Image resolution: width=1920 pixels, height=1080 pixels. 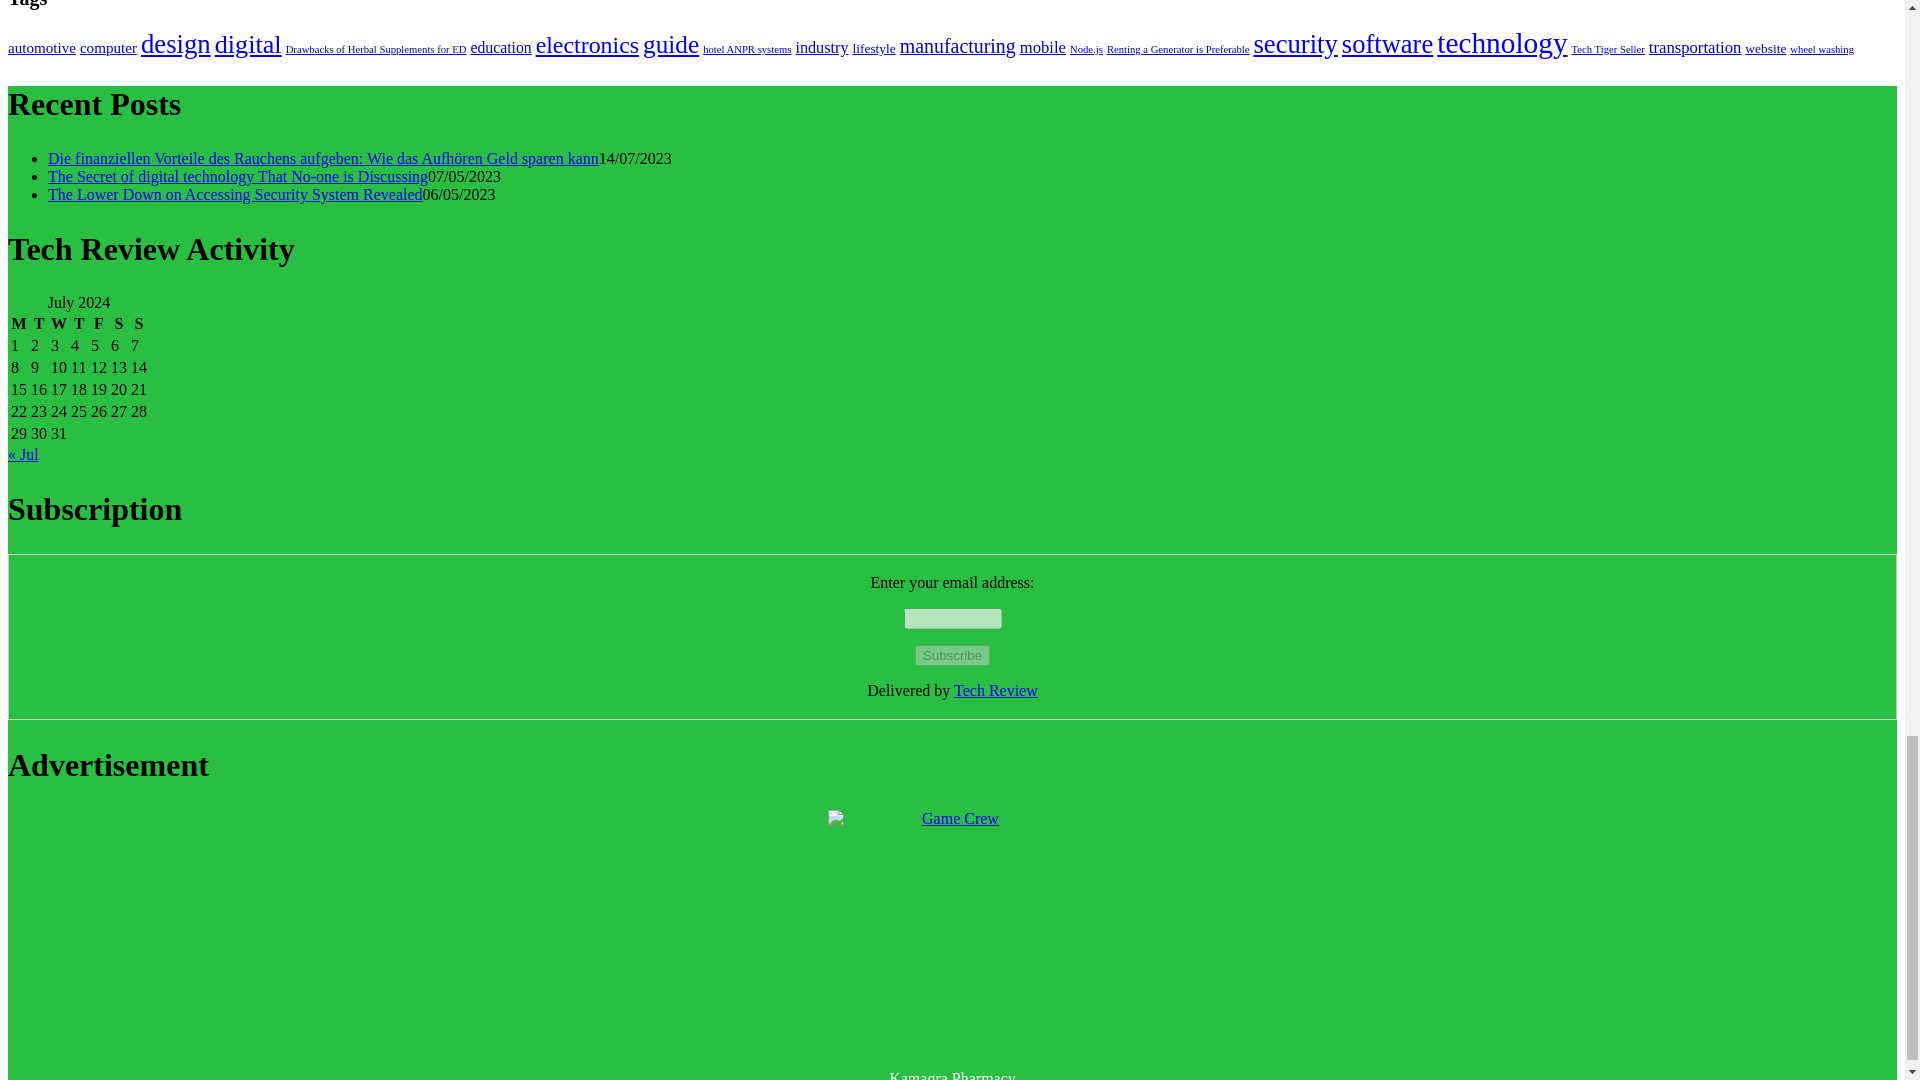 What do you see at coordinates (39, 324) in the screenshot?
I see `Tuesday` at bounding box center [39, 324].